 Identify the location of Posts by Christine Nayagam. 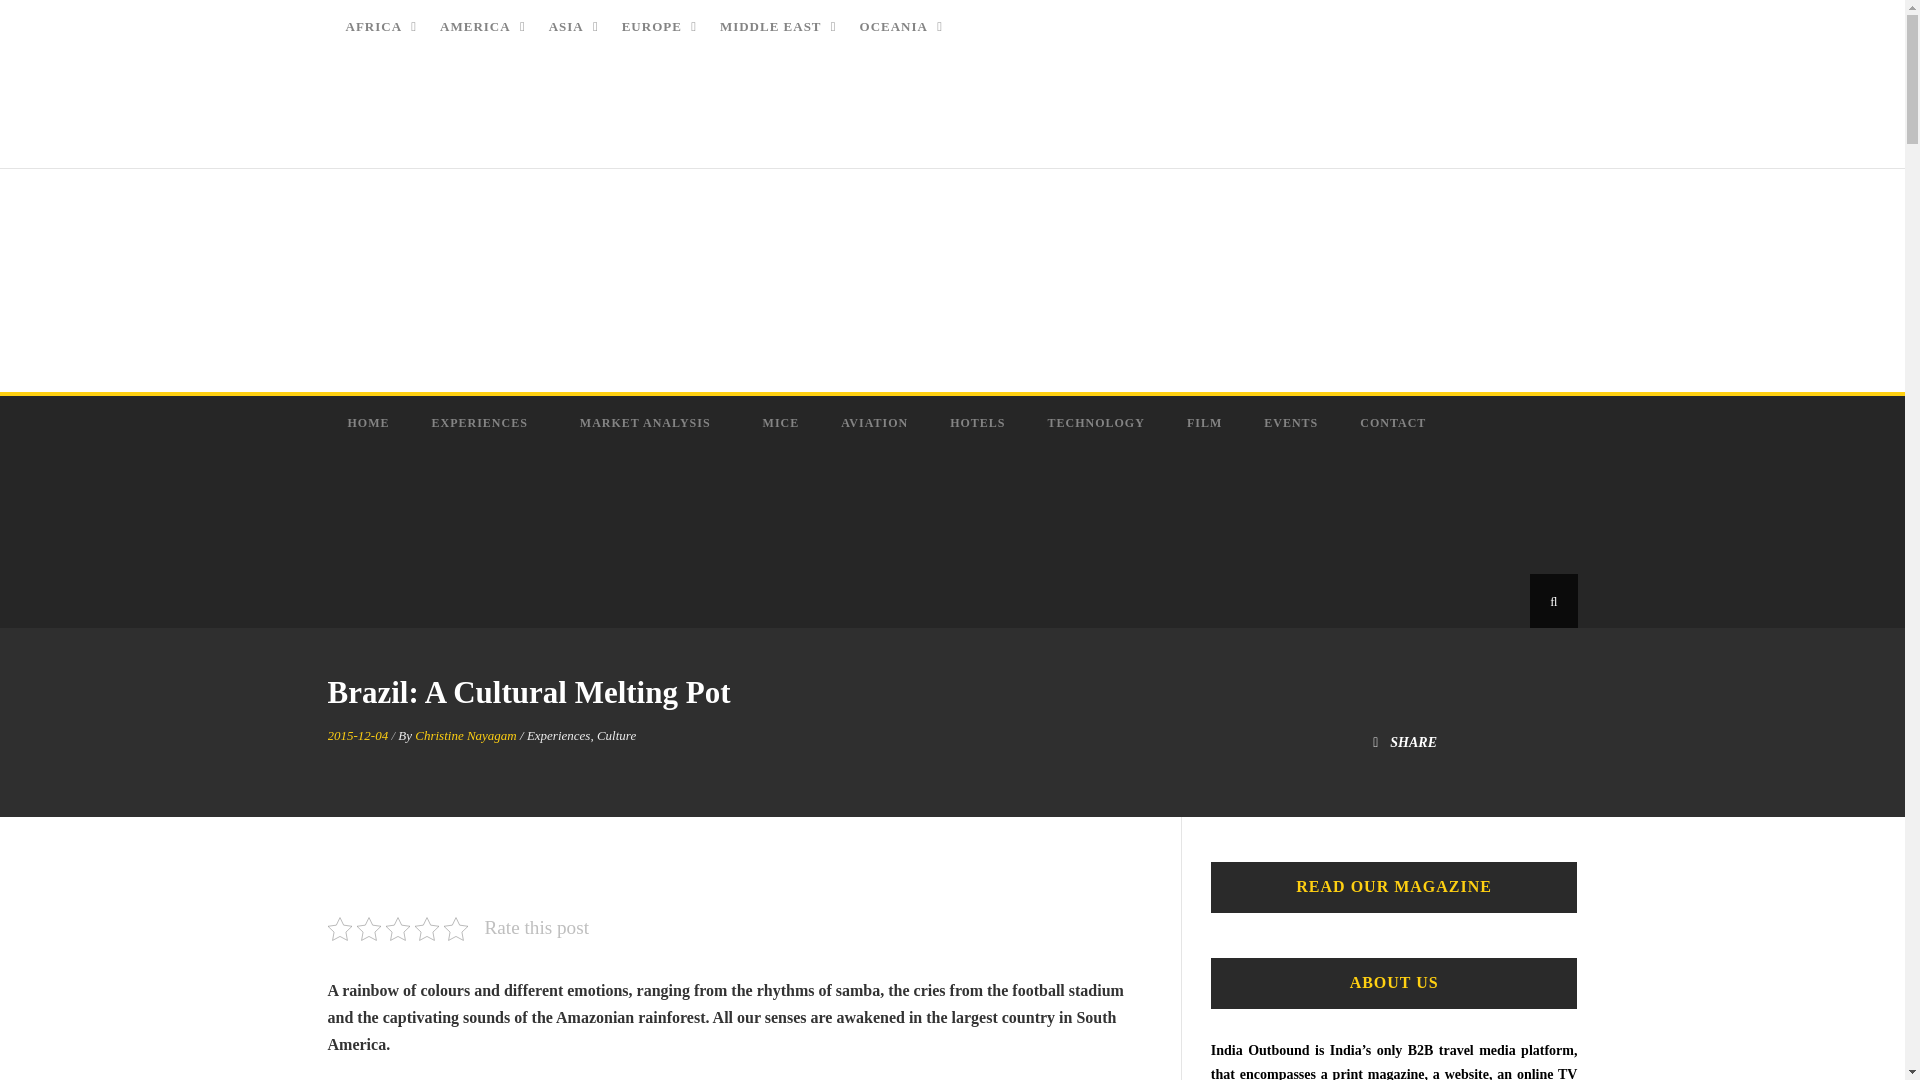
(465, 735).